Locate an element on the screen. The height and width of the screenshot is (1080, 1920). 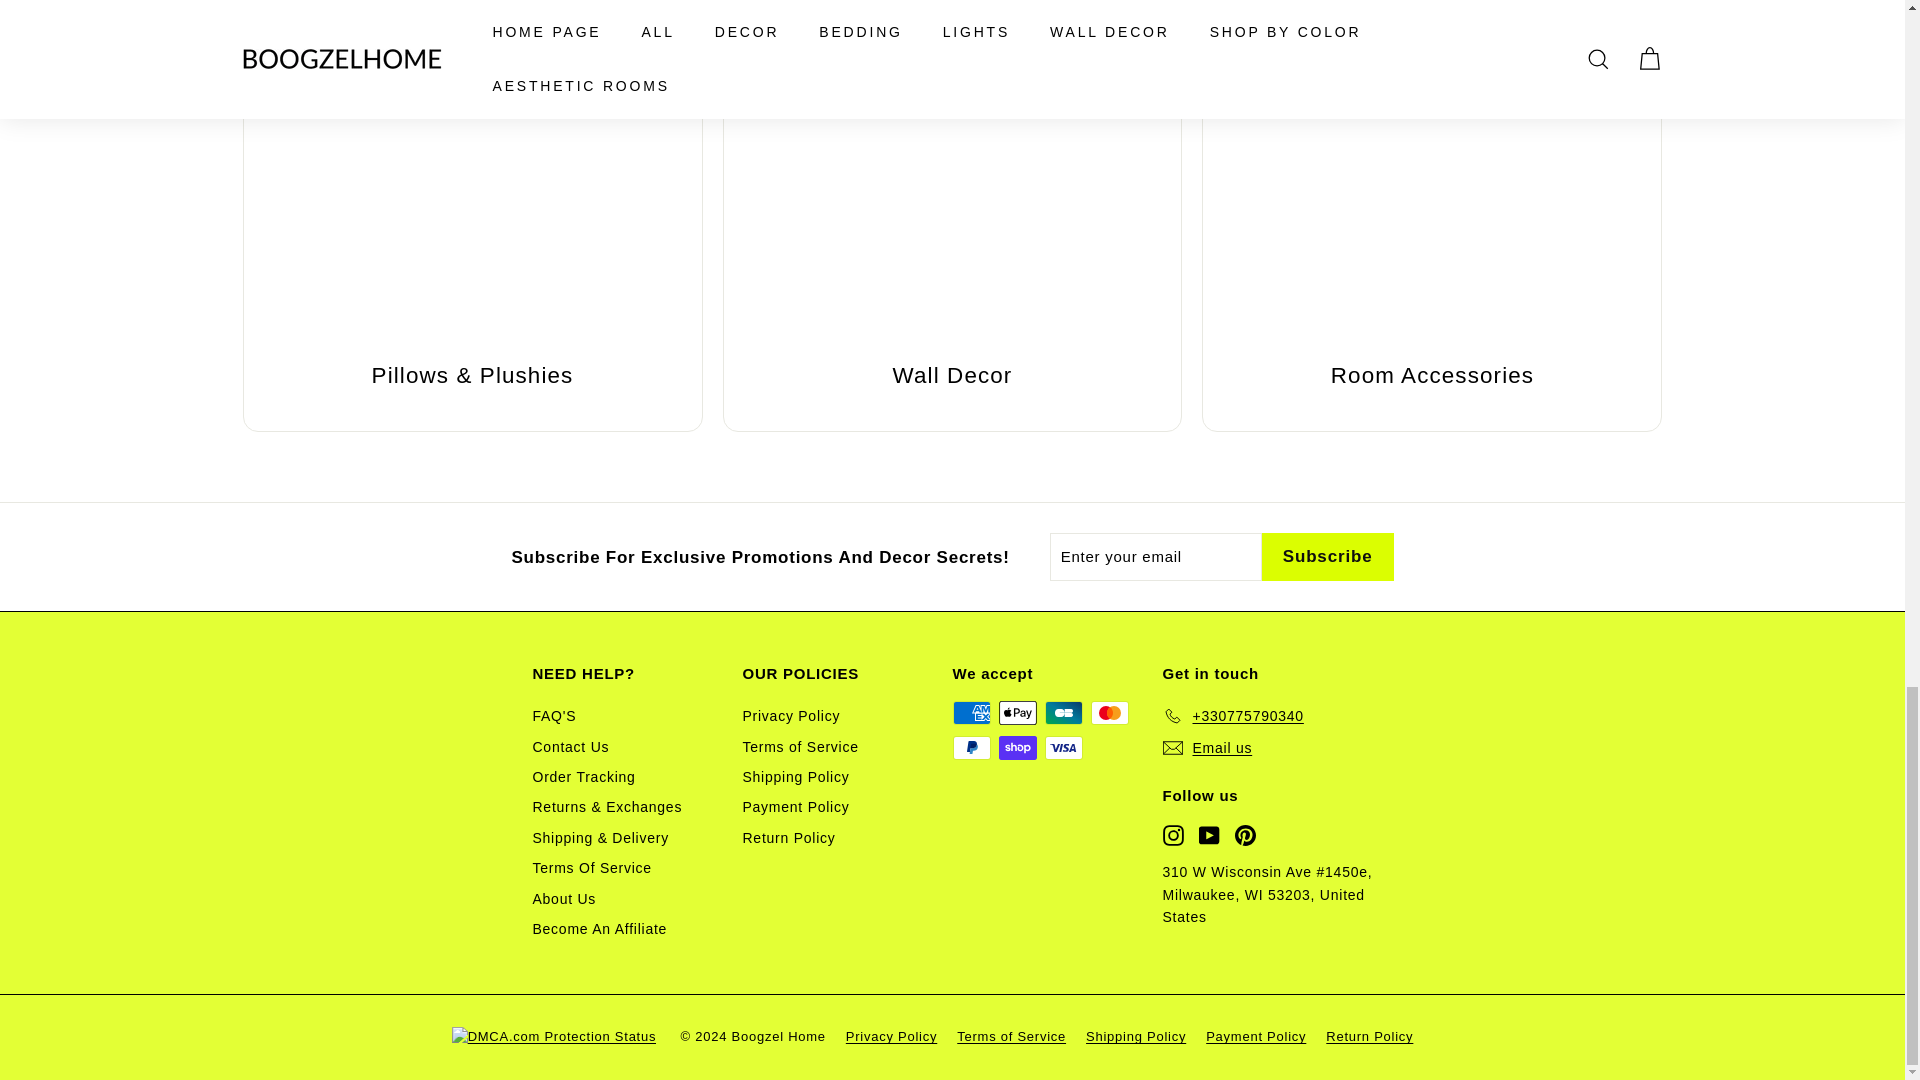
PayPal is located at coordinates (971, 748).